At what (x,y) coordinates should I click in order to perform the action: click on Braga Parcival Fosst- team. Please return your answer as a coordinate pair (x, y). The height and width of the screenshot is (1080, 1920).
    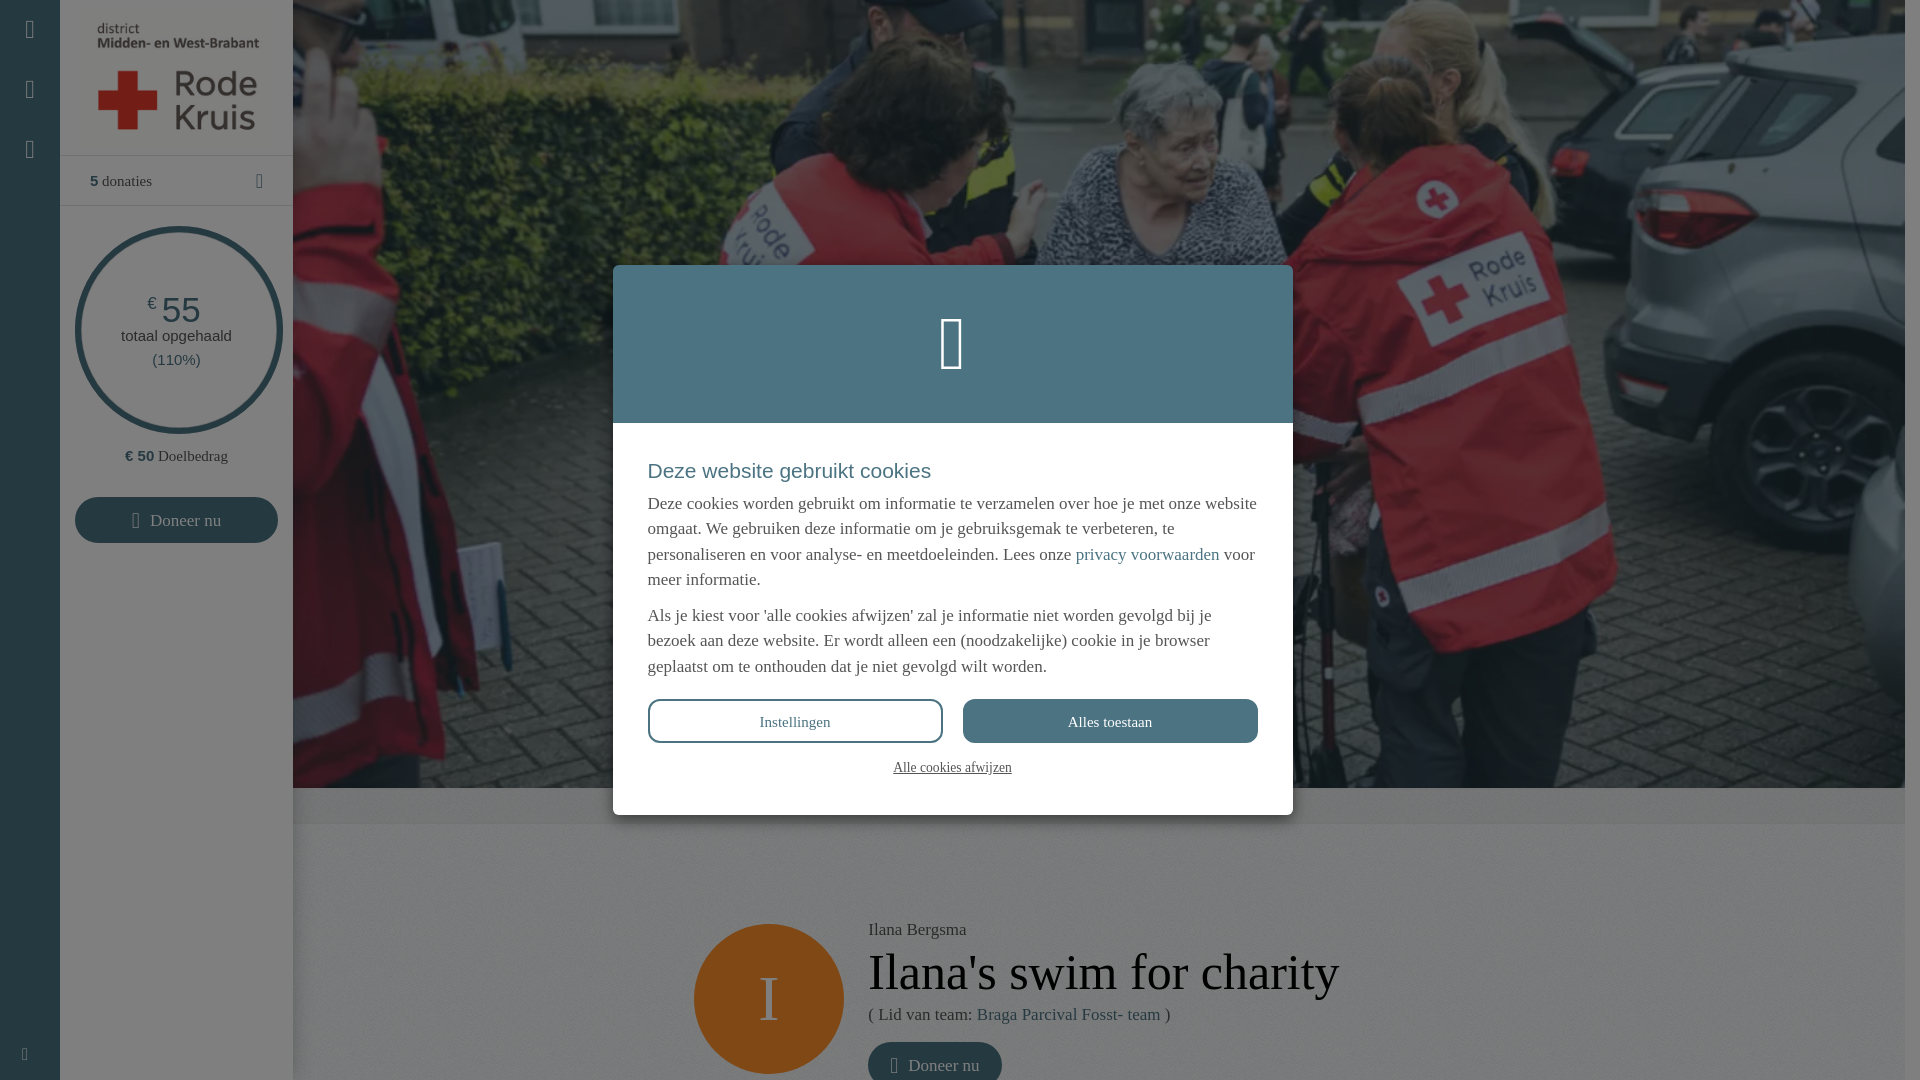
    Looking at the image, I should click on (1069, 1014).